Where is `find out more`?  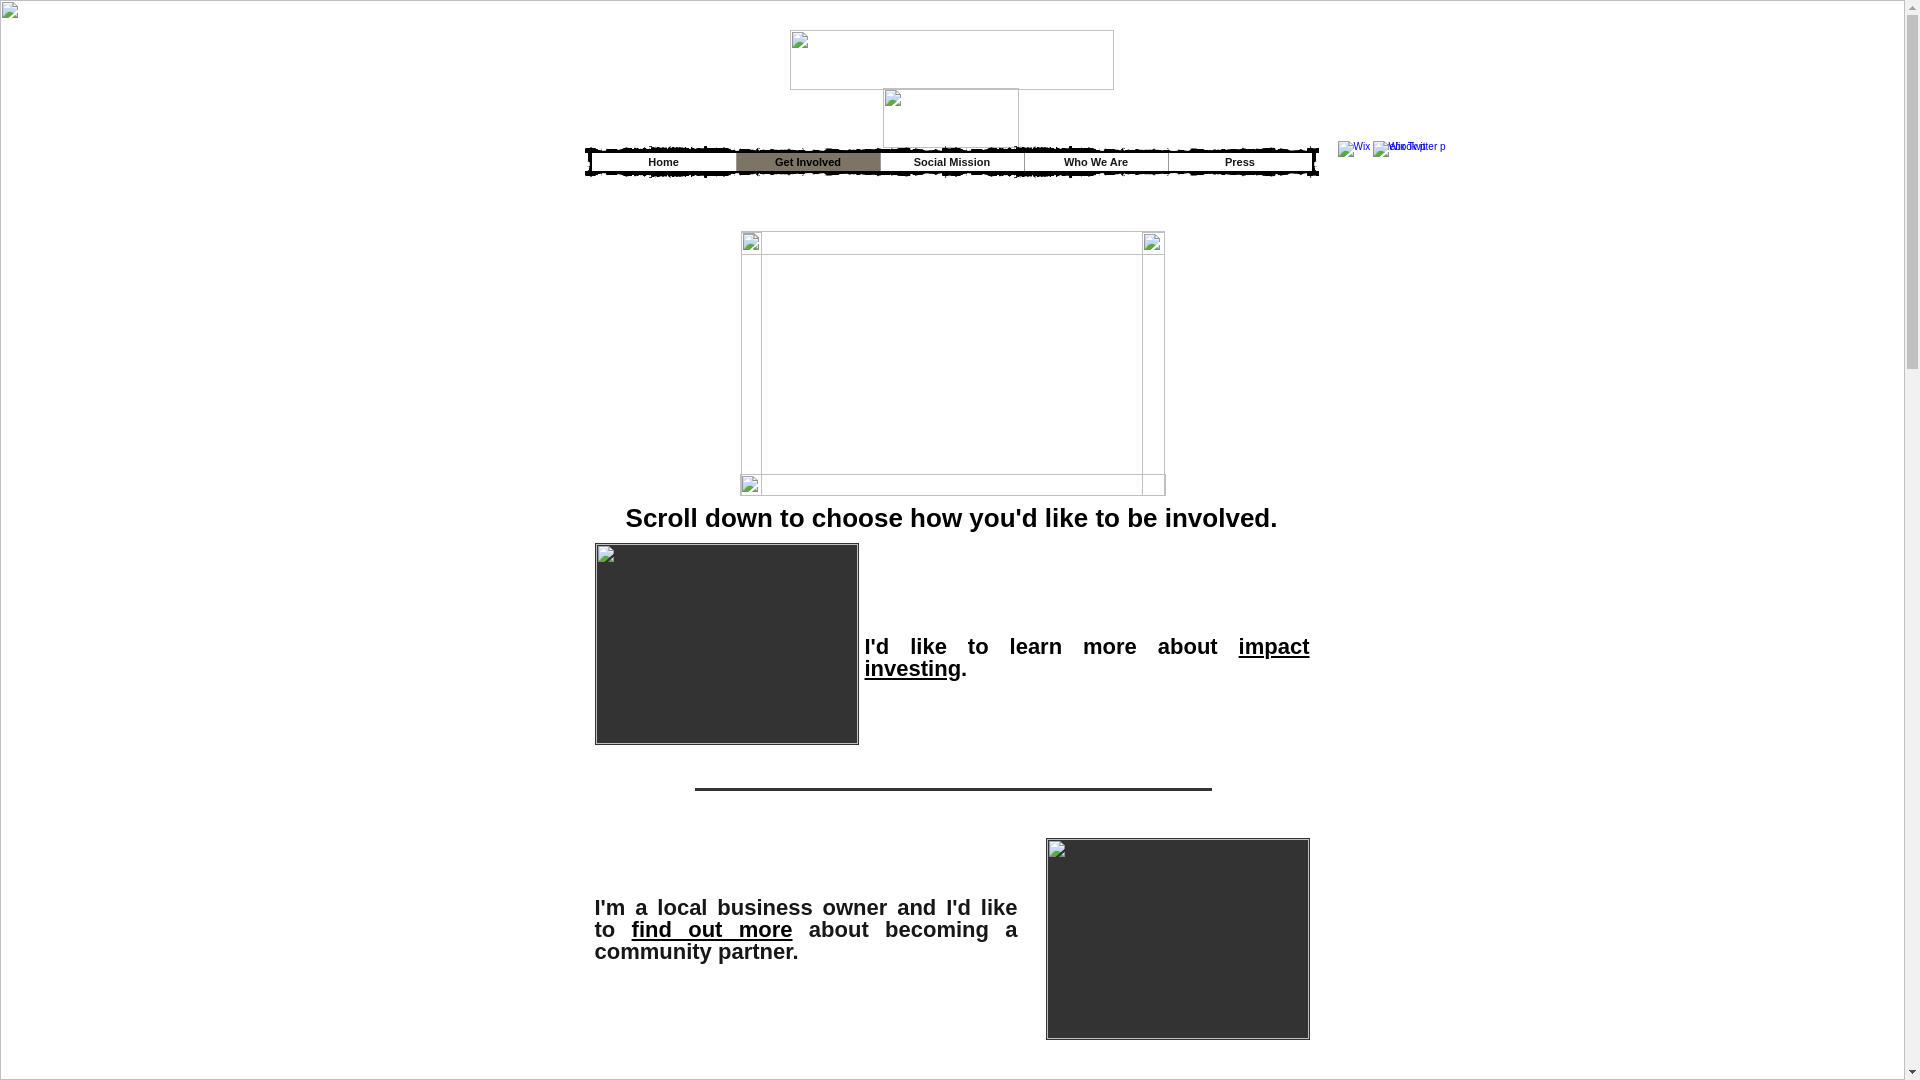 find out more is located at coordinates (712, 928).